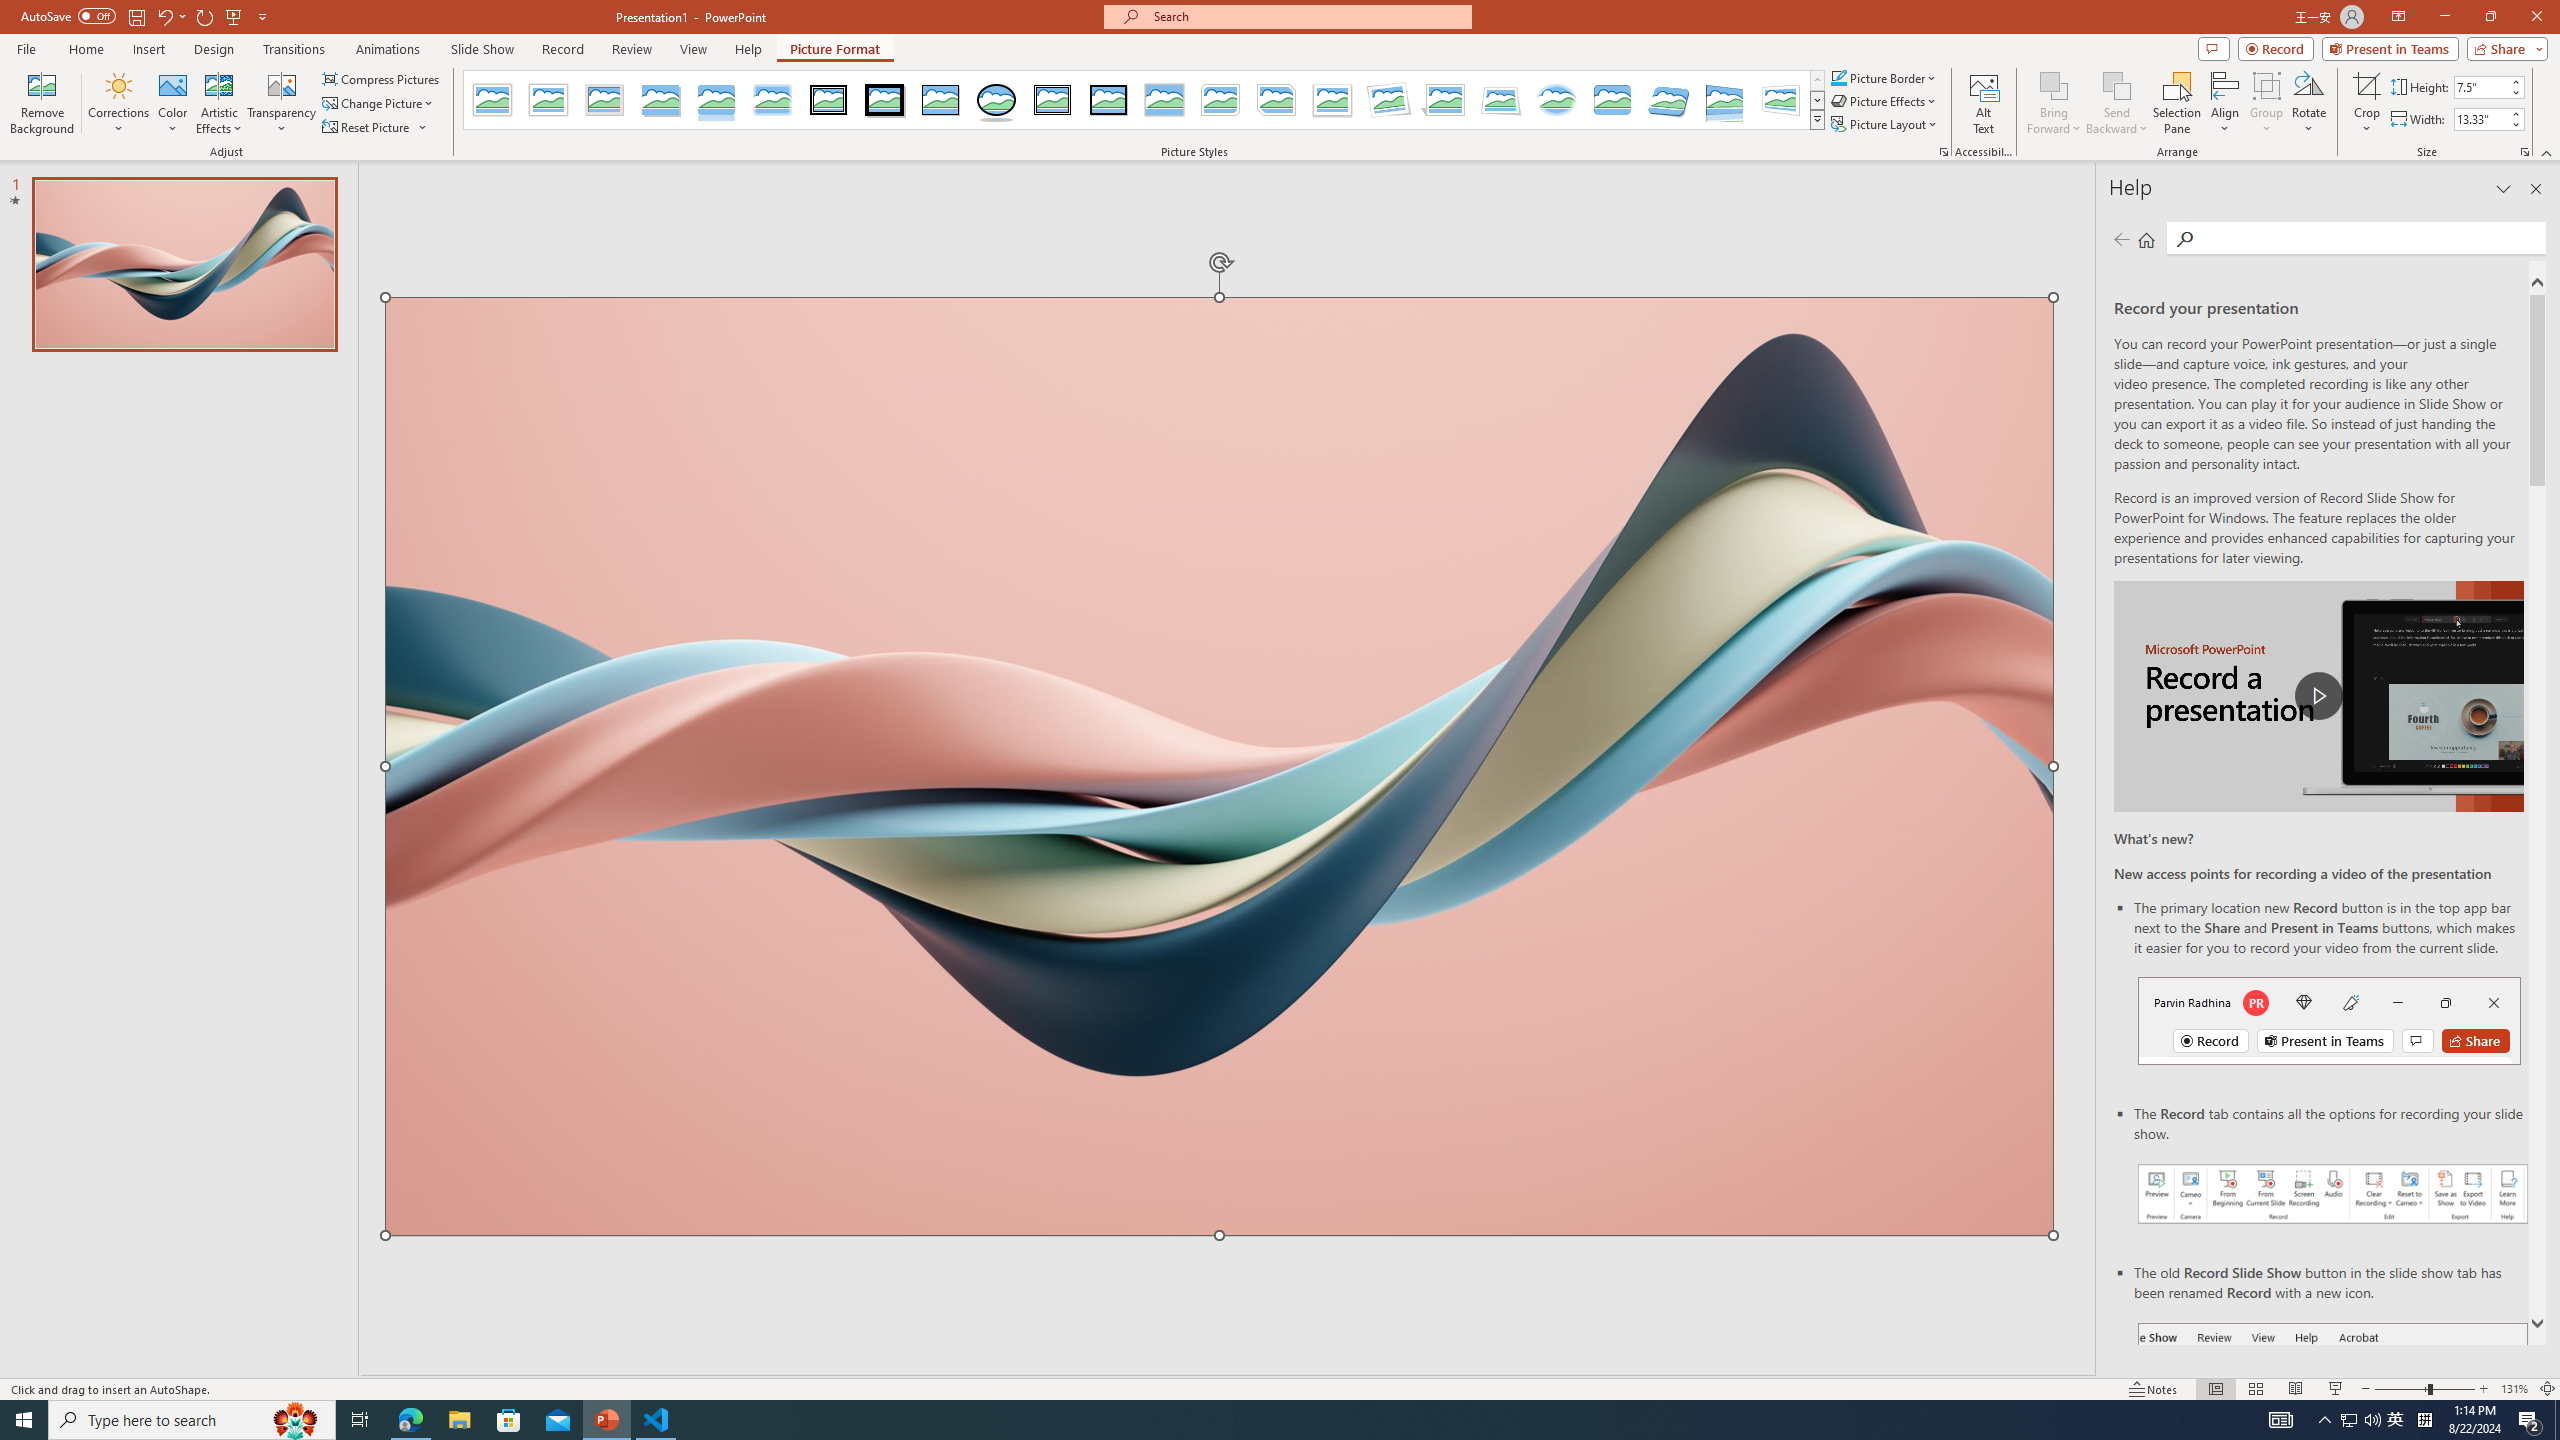 This screenshot has width=2560, height=1440. Describe the element at coordinates (2514, 1389) in the screenshot. I see `Zoom 131%` at that location.